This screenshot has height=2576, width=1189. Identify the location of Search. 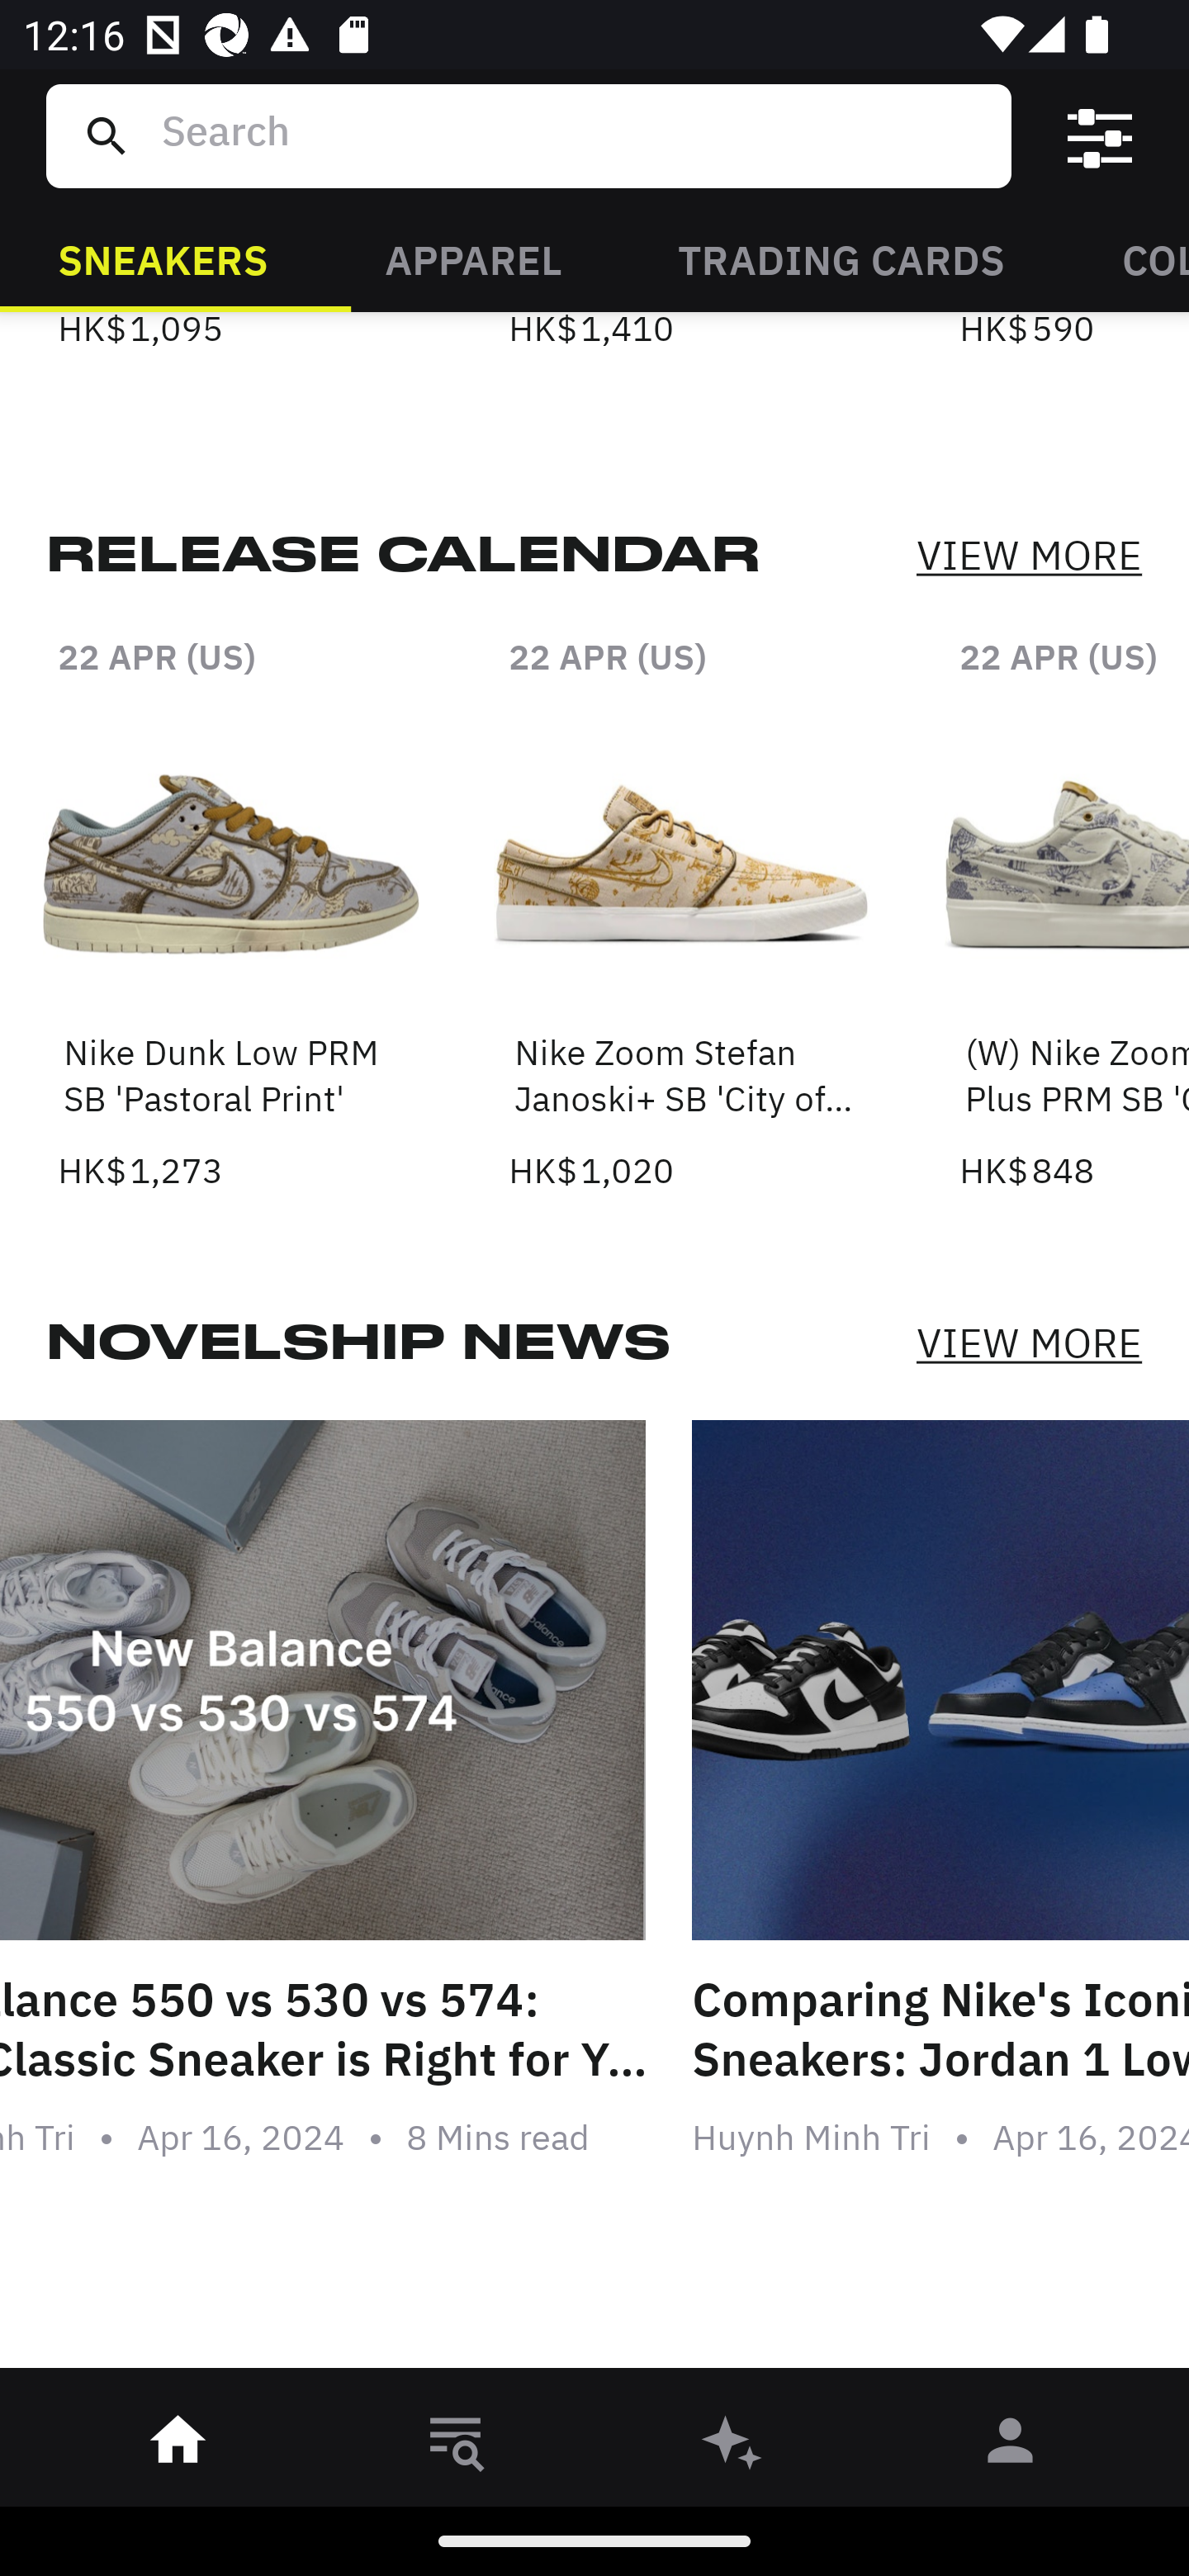
(574, 135).